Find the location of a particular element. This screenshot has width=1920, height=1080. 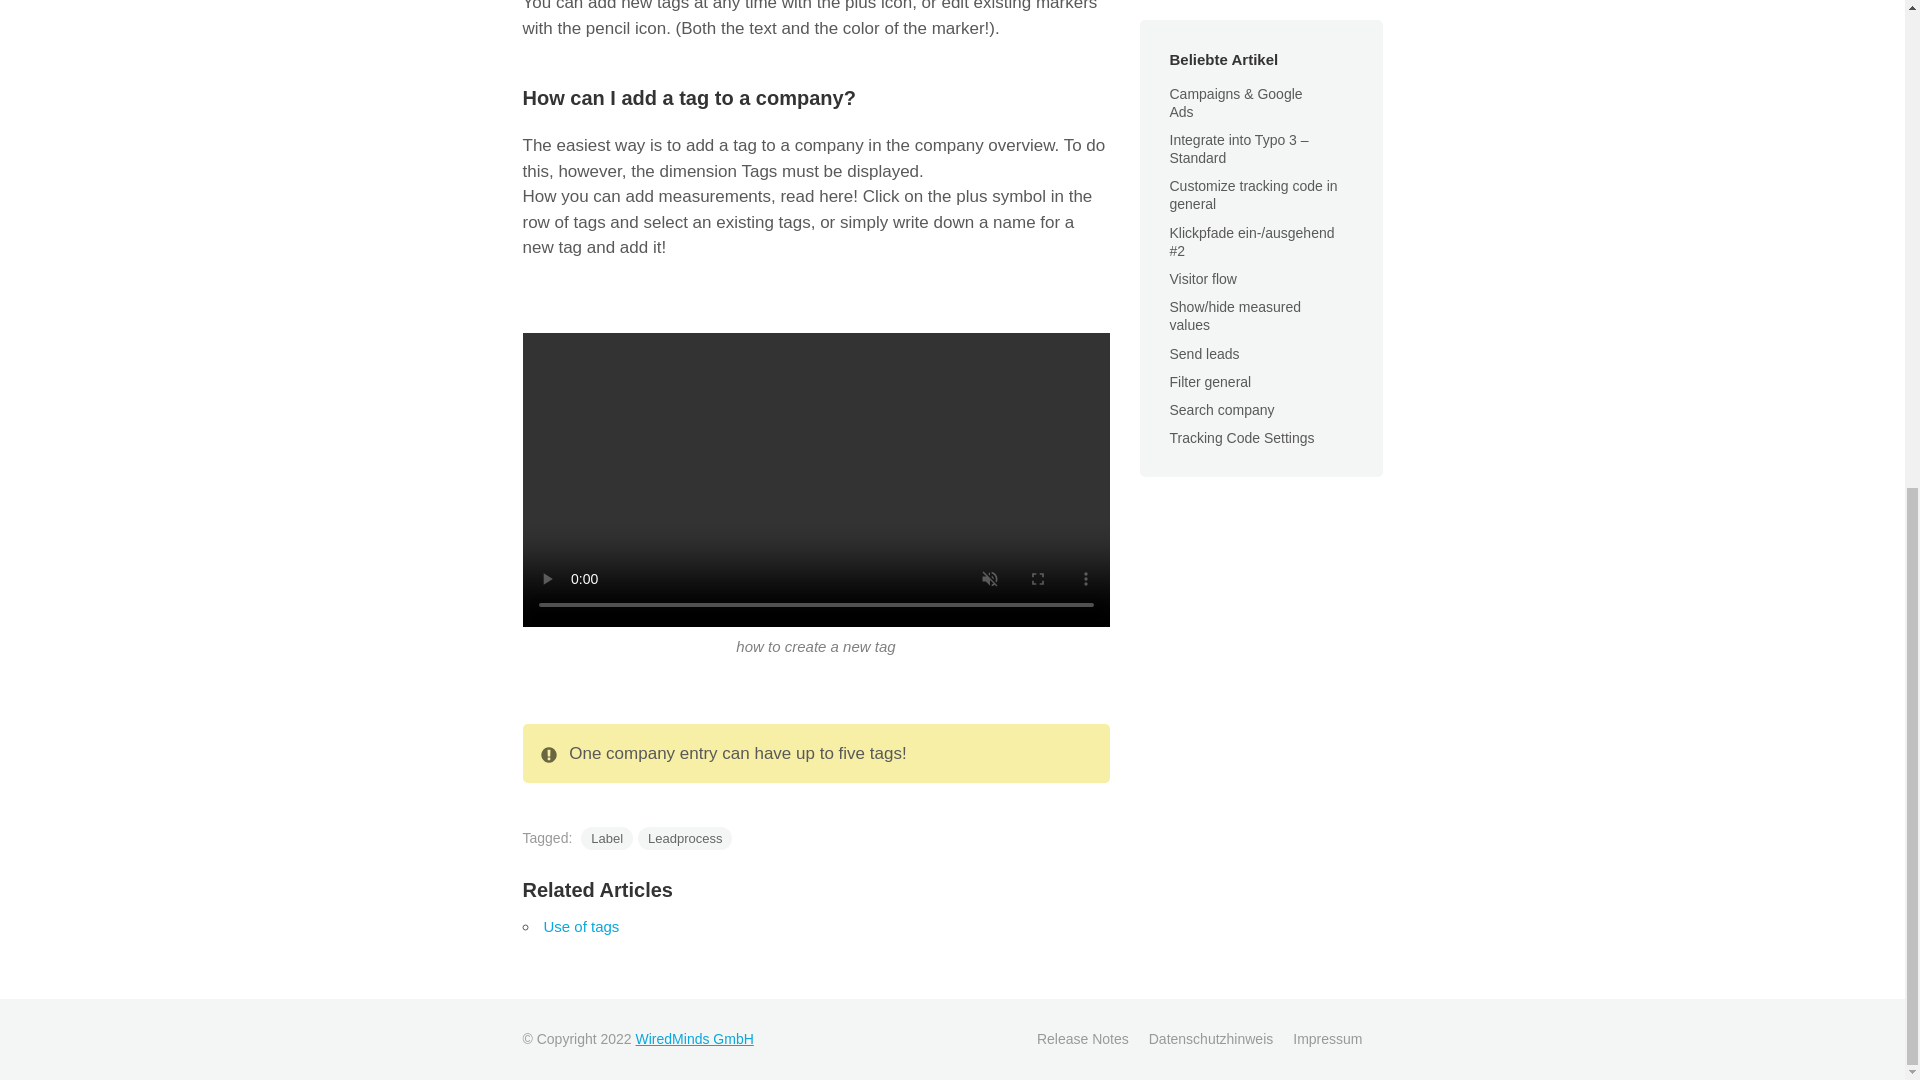

WiredMinds GmbH is located at coordinates (694, 1038).